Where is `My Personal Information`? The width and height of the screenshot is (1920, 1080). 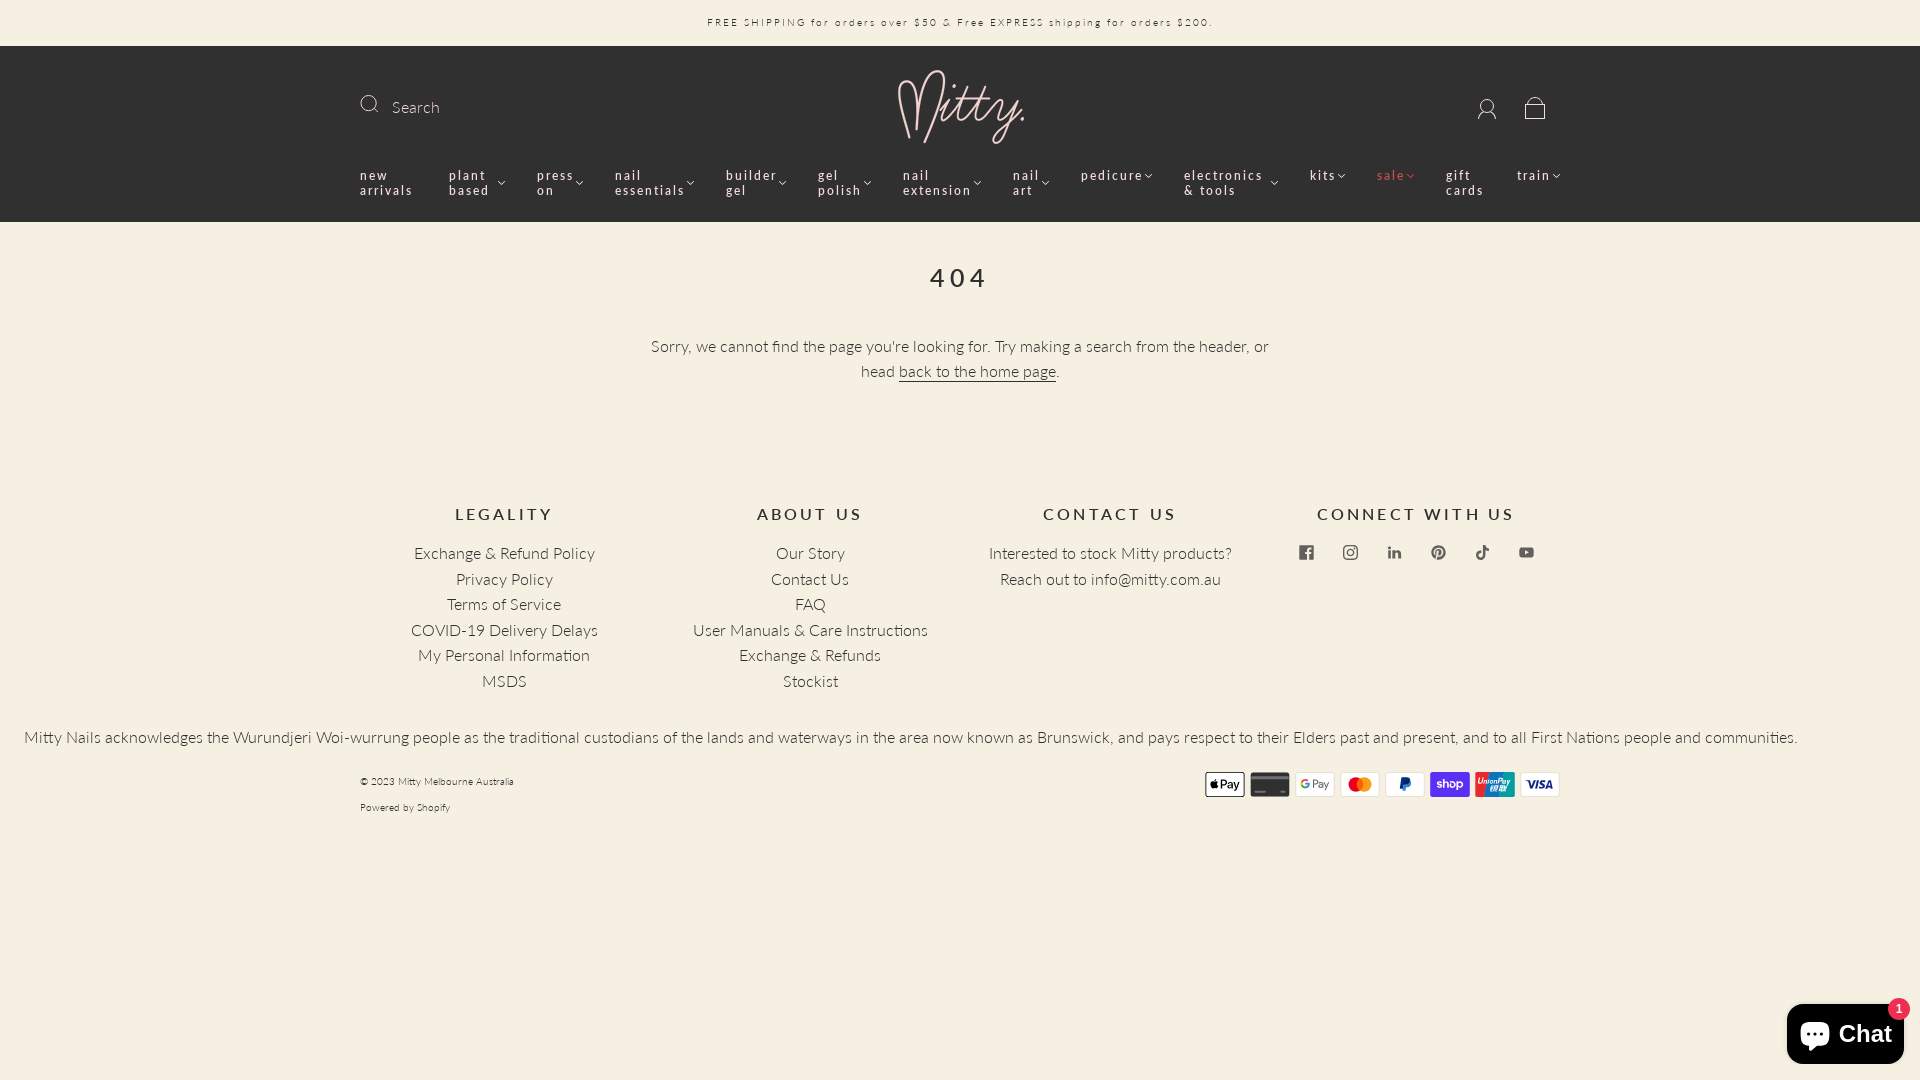 My Personal Information is located at coordinates (504, 654).